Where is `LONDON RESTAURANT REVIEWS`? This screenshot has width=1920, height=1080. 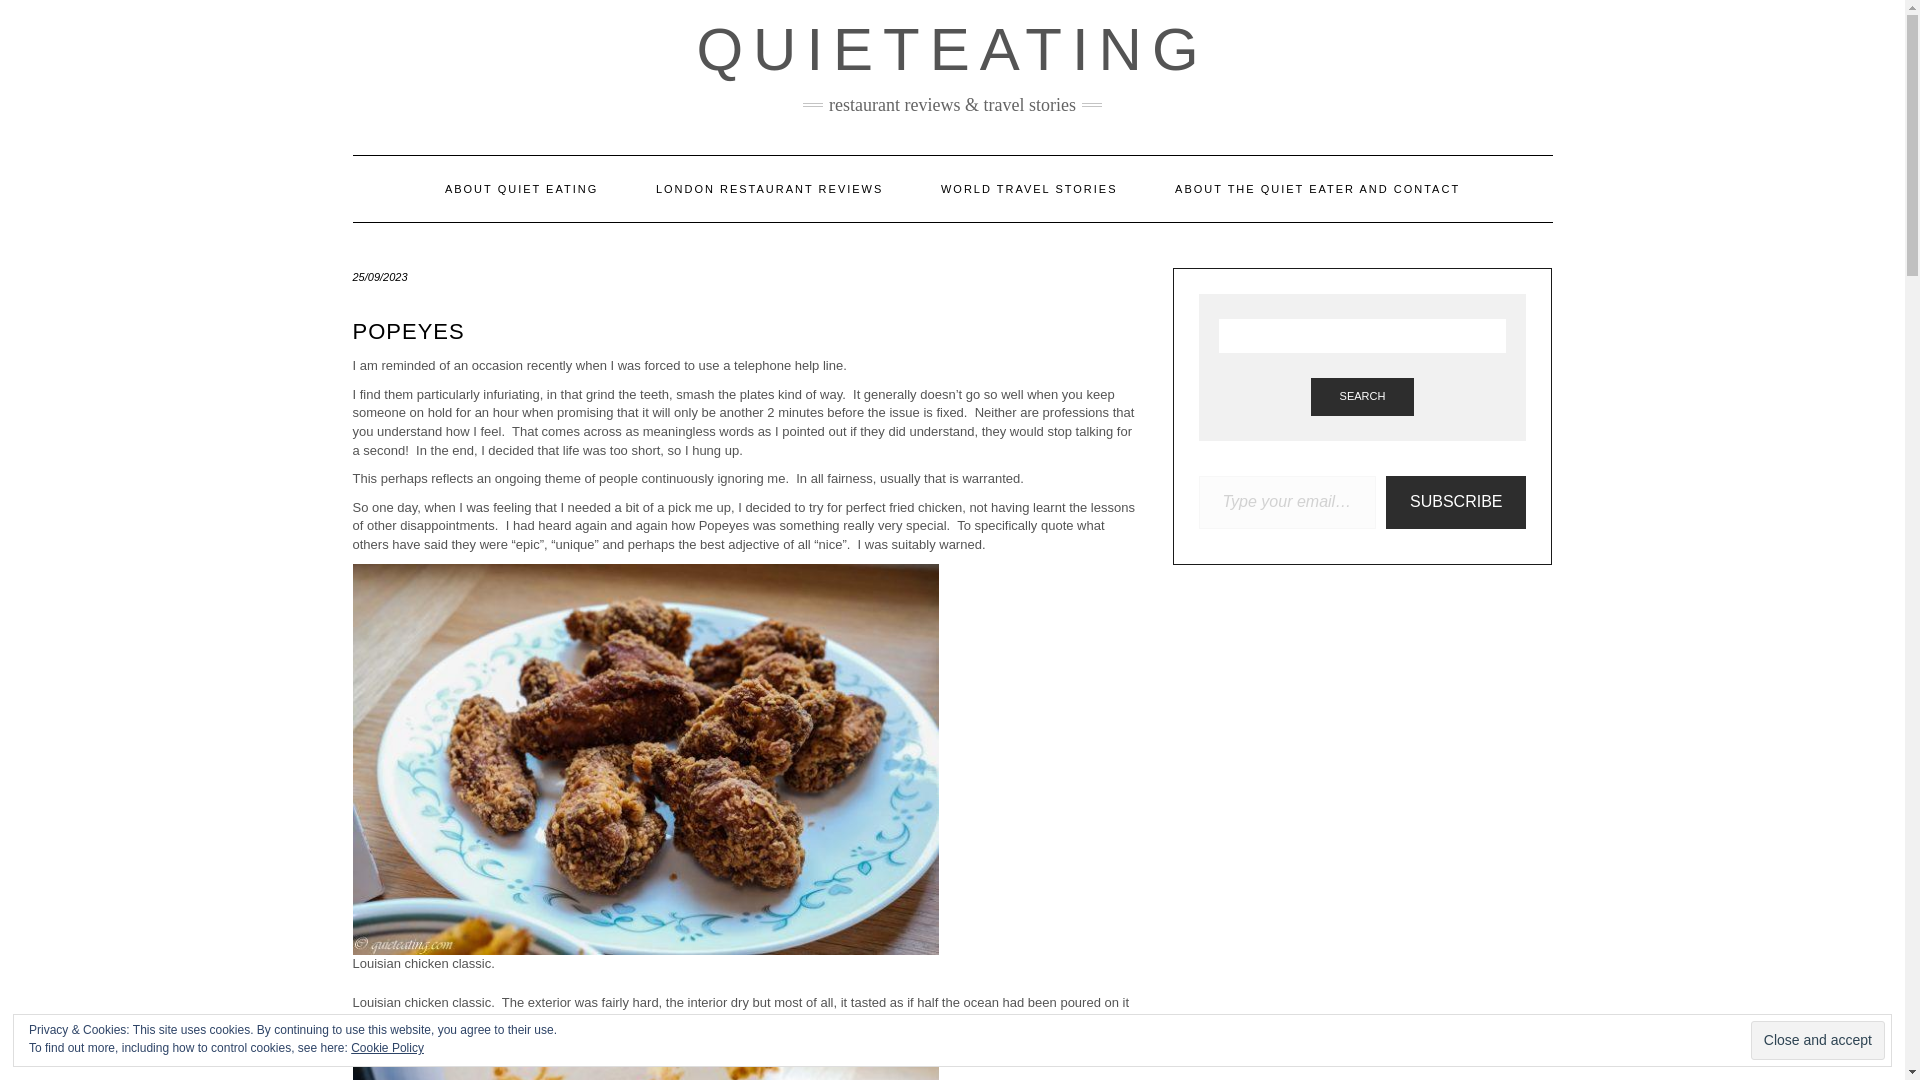
LONDON RESTAURANT REVIEWS is located at coordinates (770, 188).